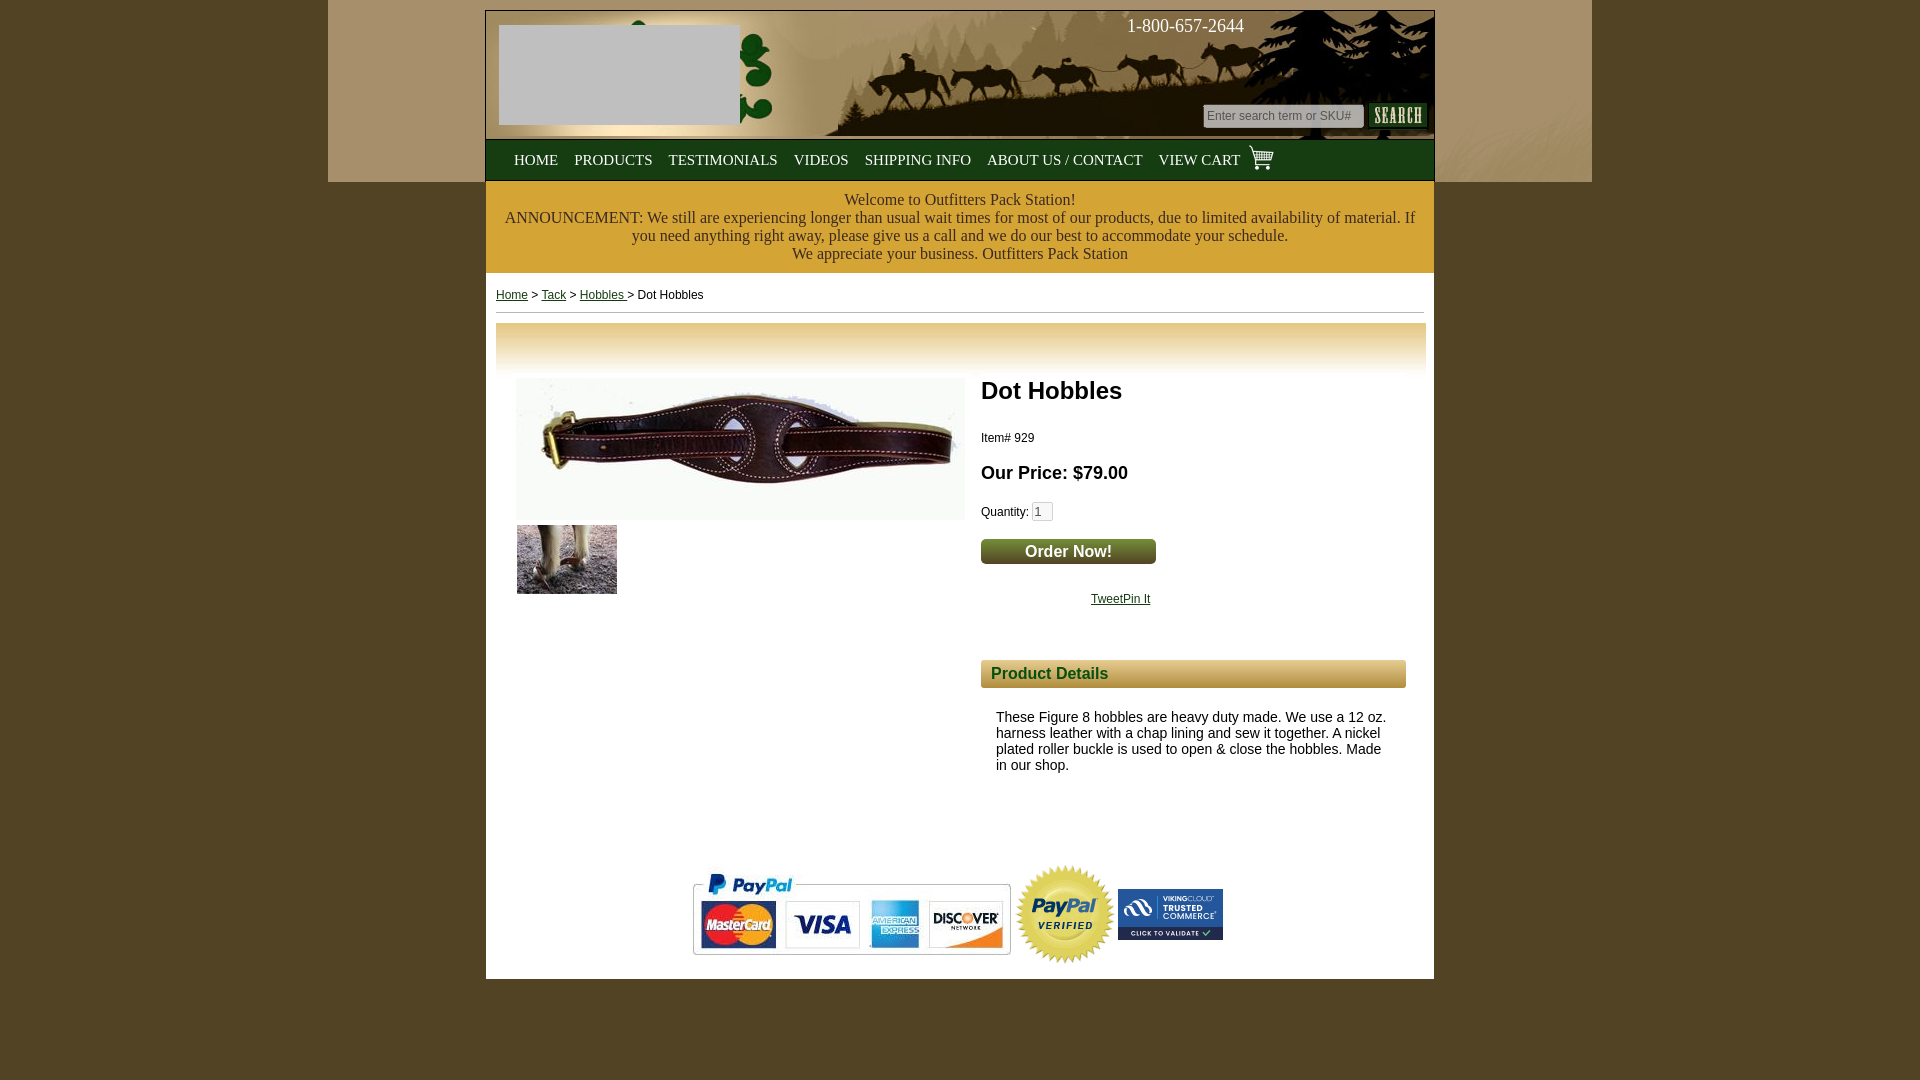  Describe the element at coordinates (1068, 550) in the screenshot. I see `Order Now!` at that location.